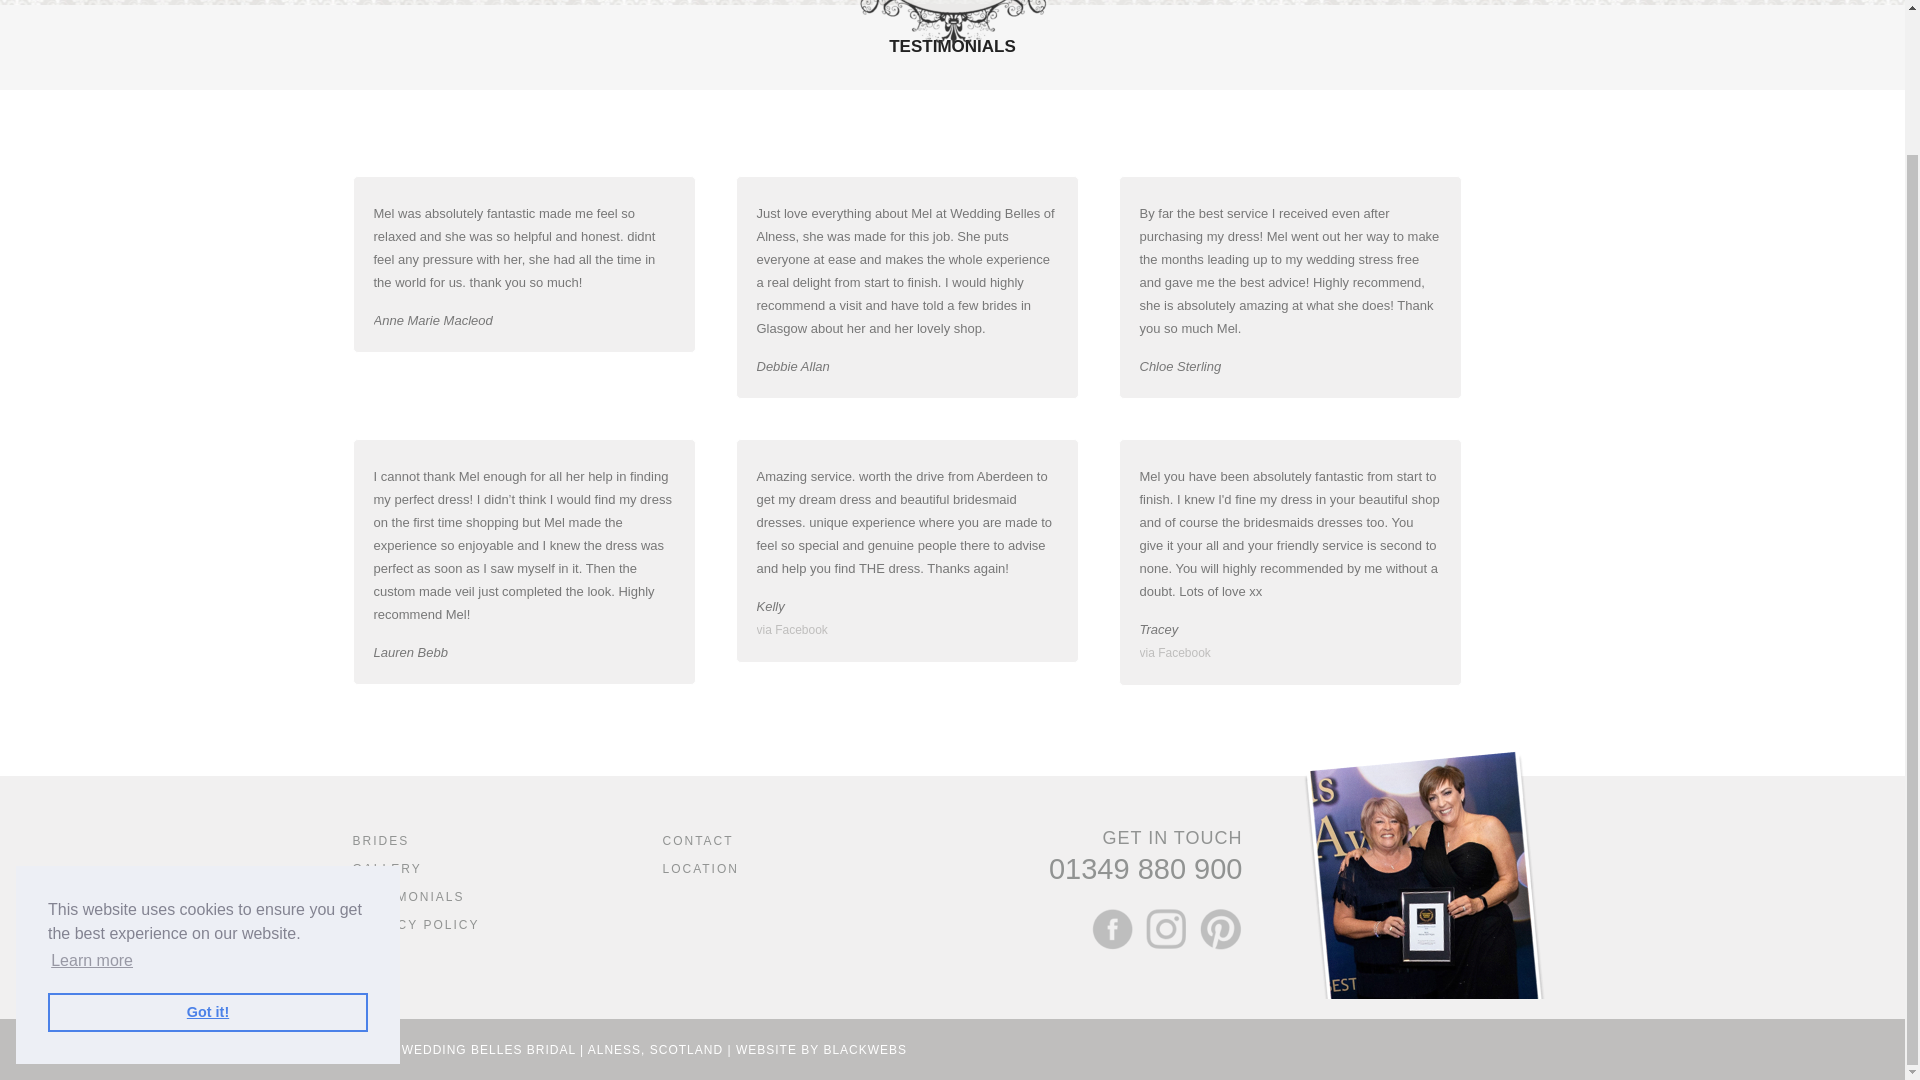 The height and width of the screenshot is (1080, 1920). What do you see at coordinates (408, 896) in the screenshot?
I see `TESTIMONIALS` at bounding box center [408, 896].